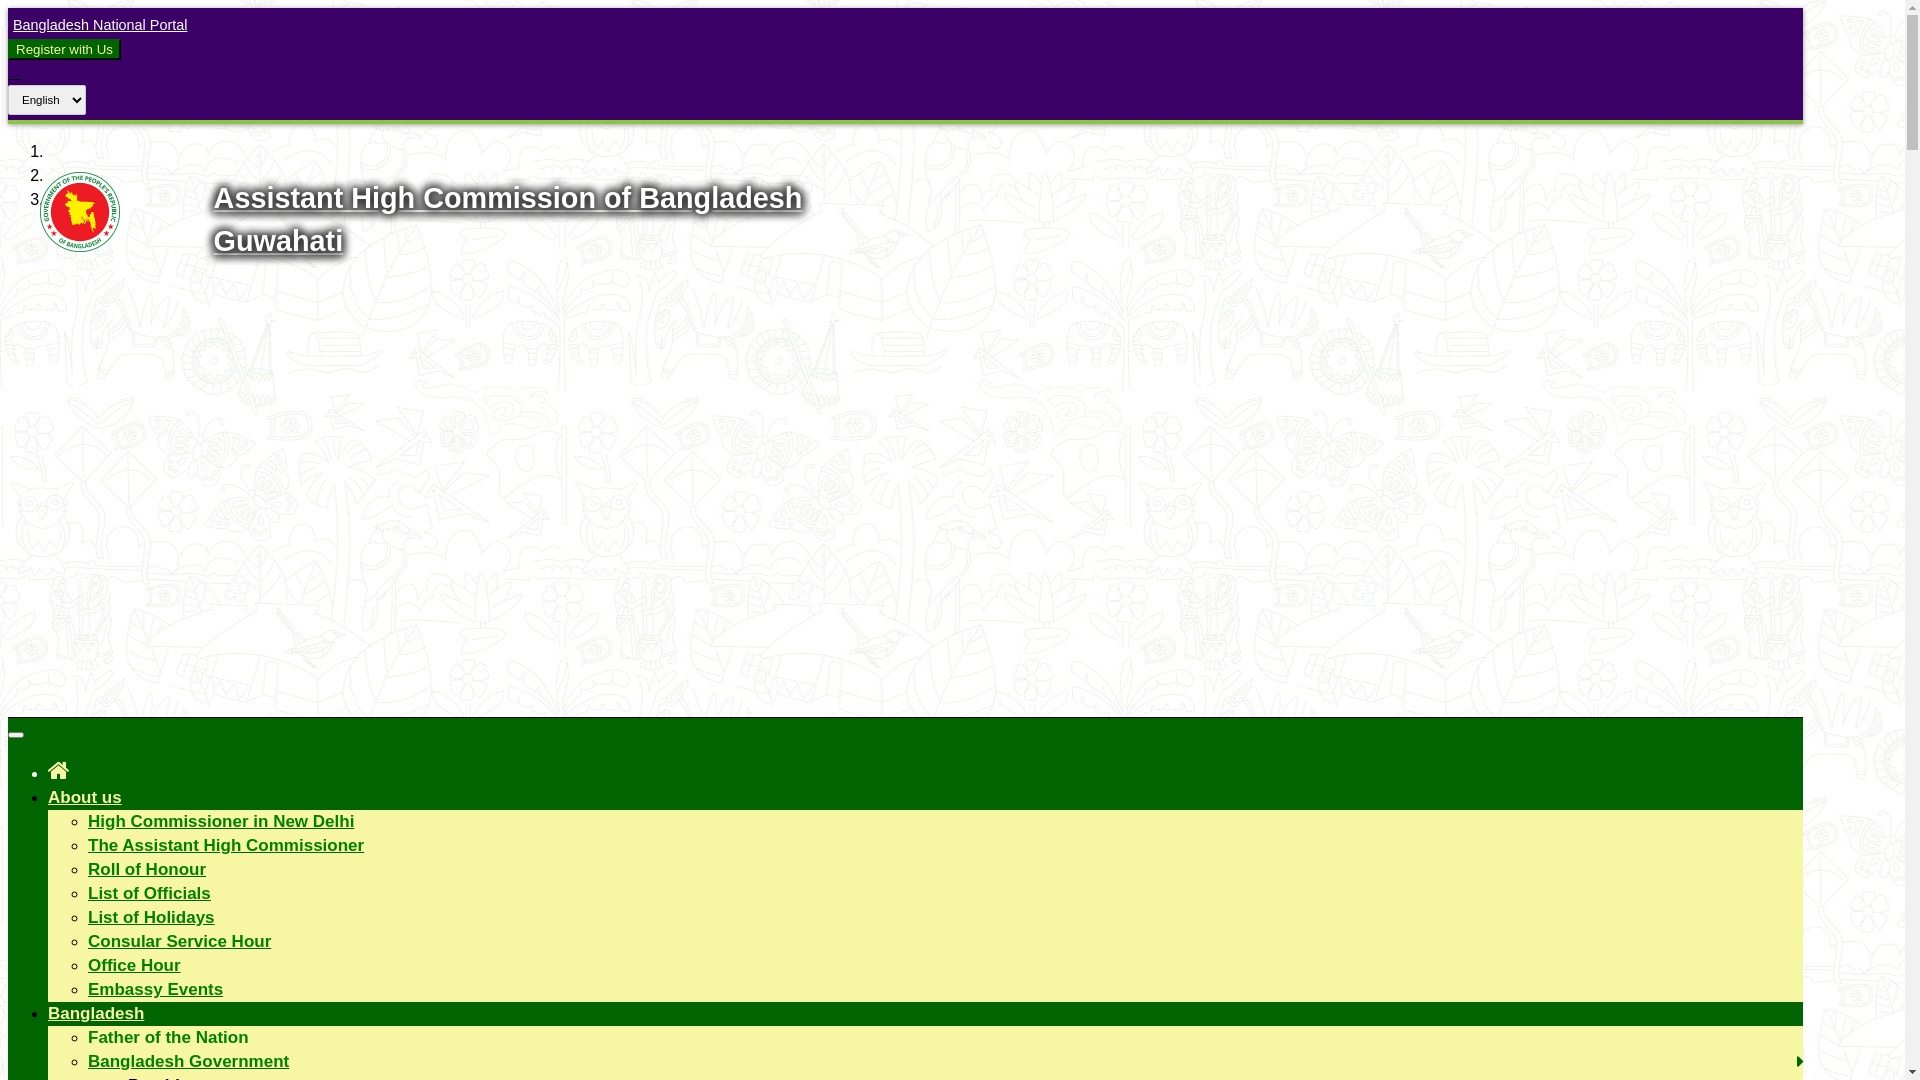 The height and width of the screenshot is (1080, 1920). I want to click on Bangladesh National Portal, so click(98, 25).